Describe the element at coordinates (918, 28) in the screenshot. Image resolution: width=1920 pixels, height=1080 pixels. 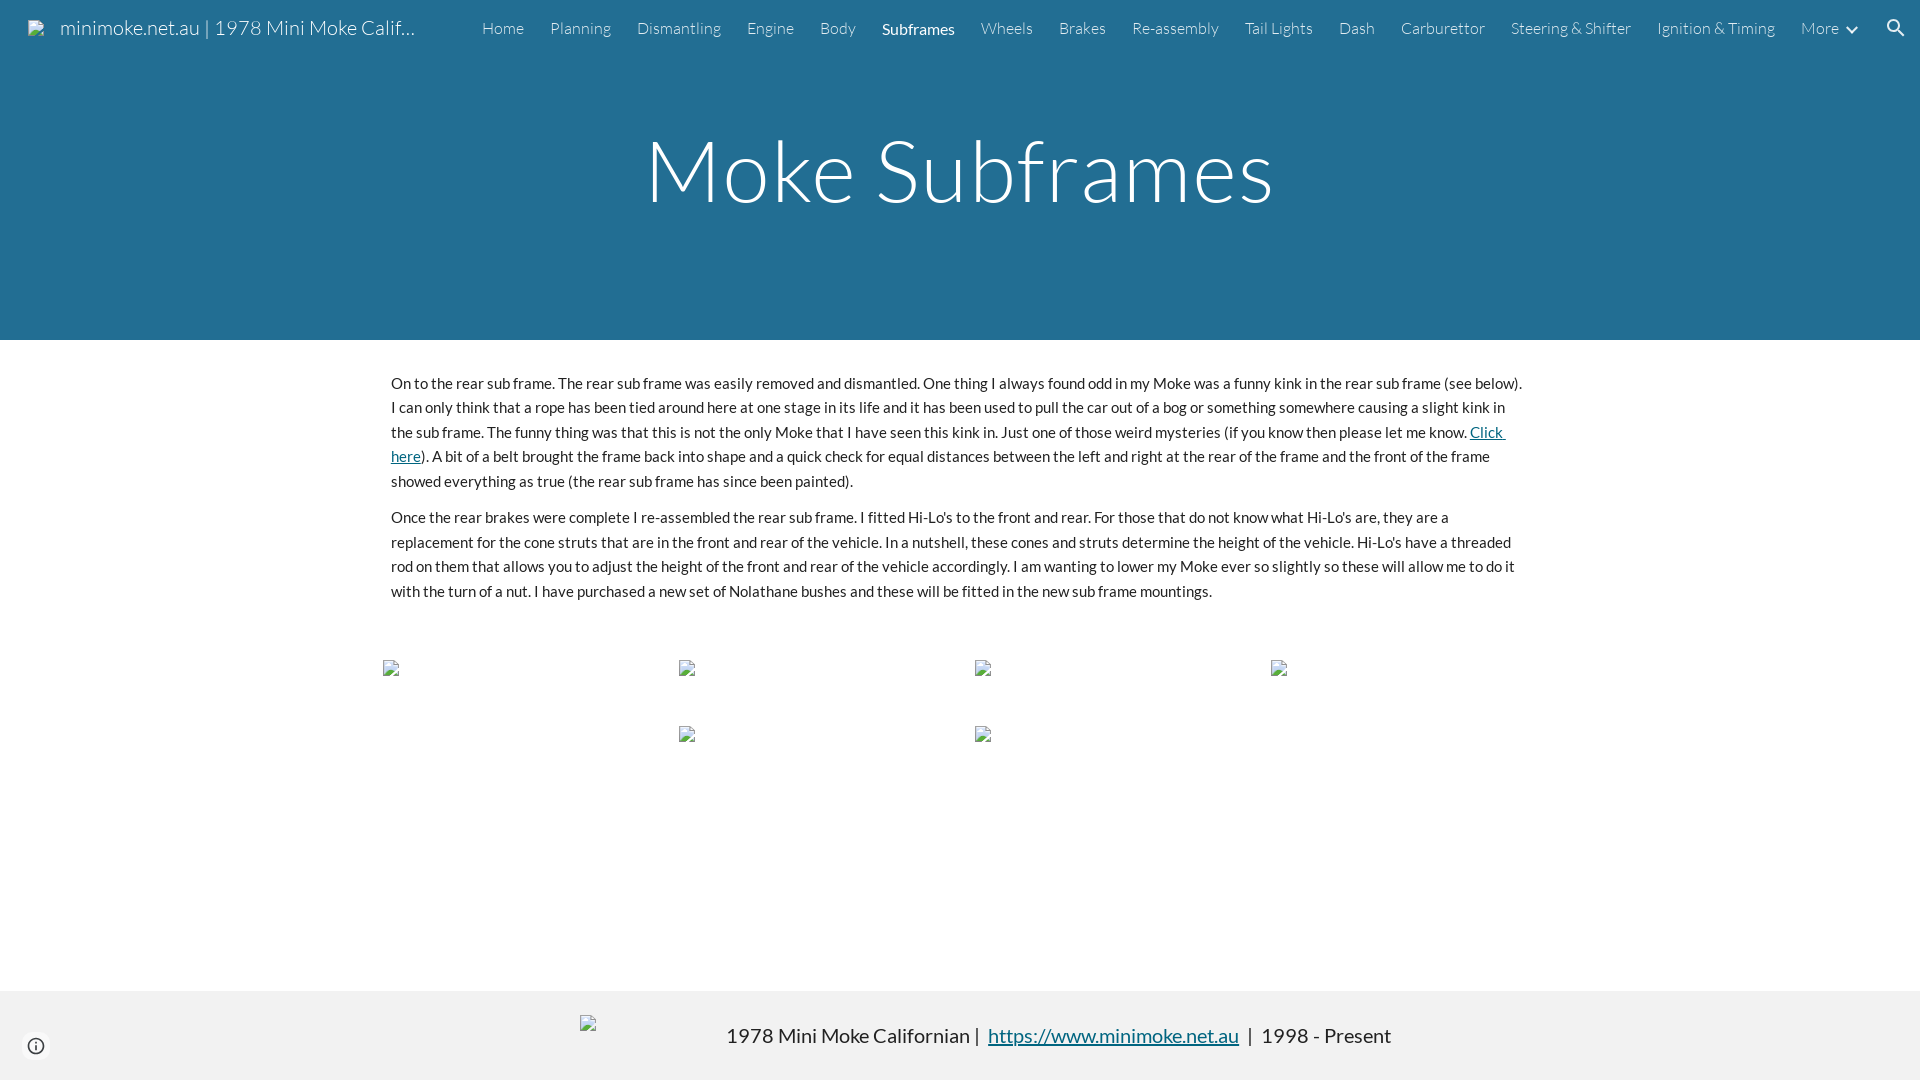
I see `Subframes` at that location.